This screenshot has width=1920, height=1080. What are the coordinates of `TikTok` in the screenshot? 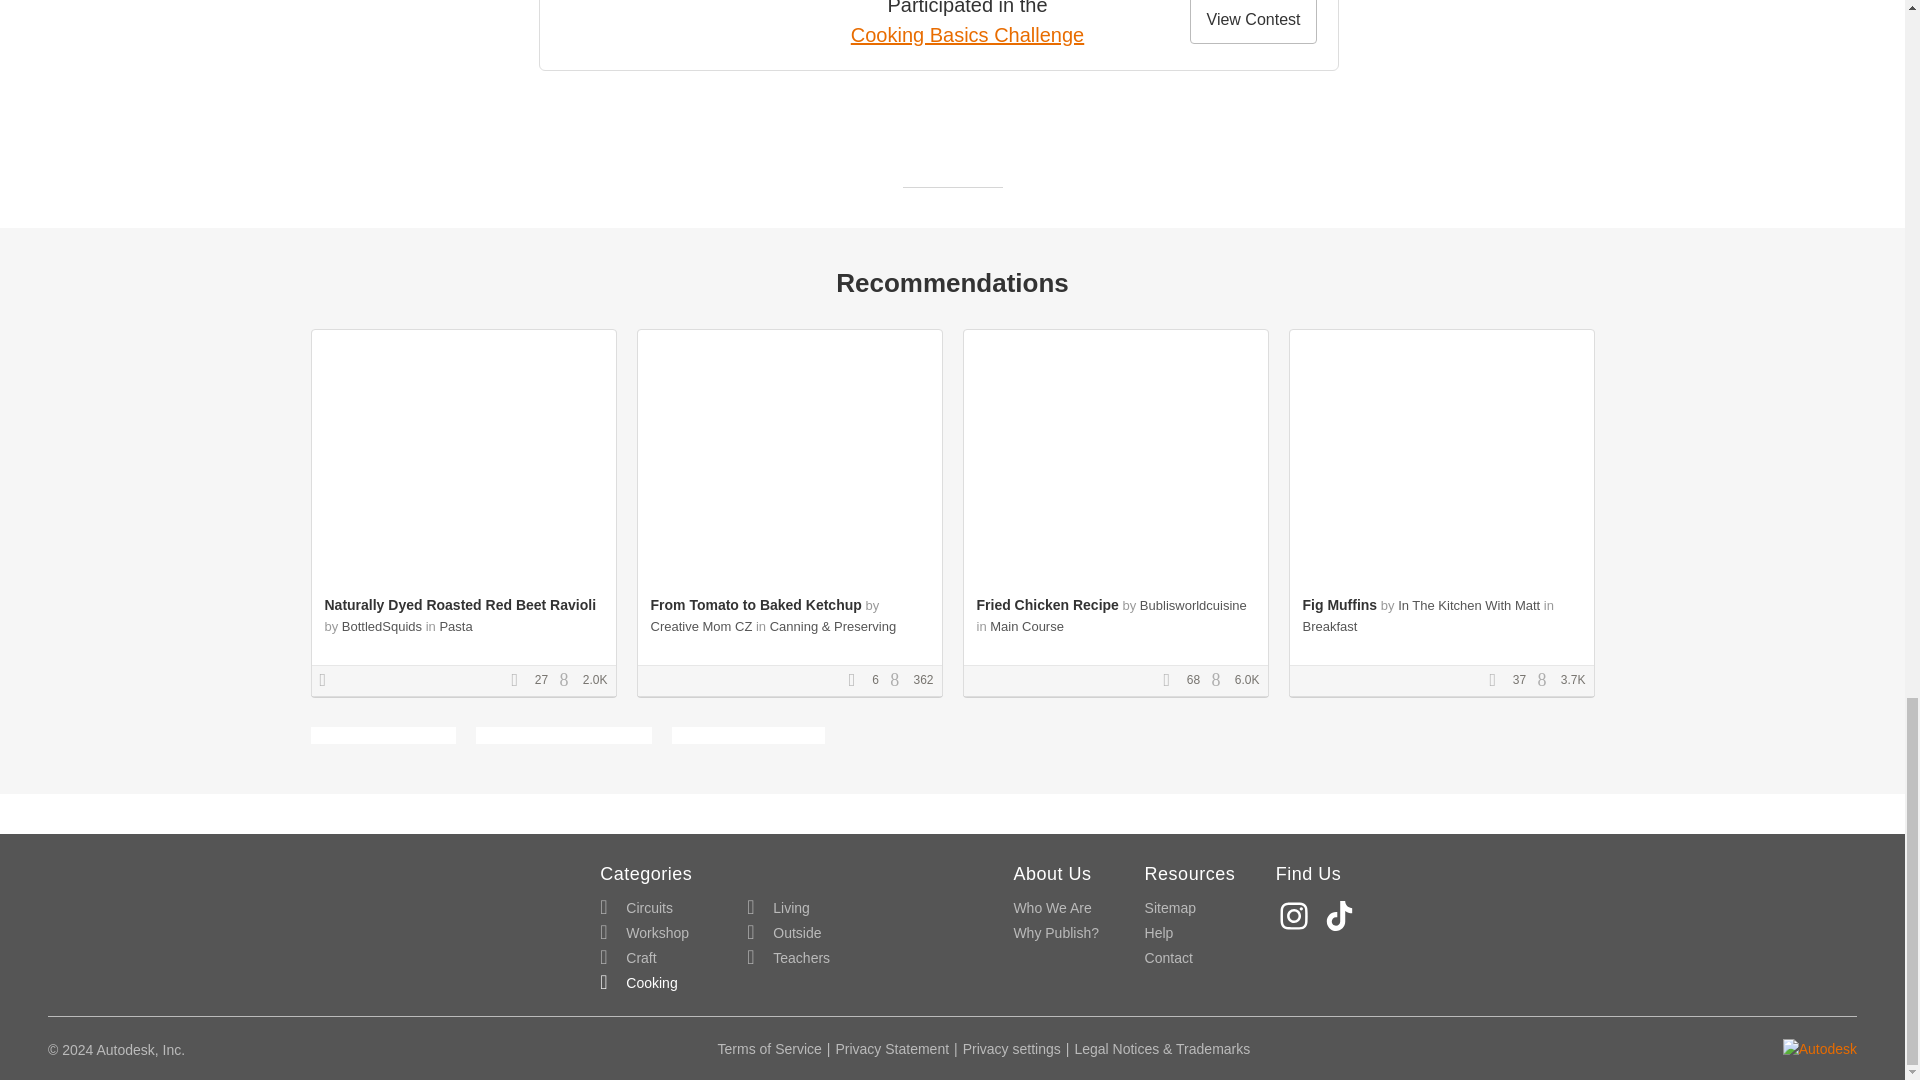 It's located at (1342, 916).